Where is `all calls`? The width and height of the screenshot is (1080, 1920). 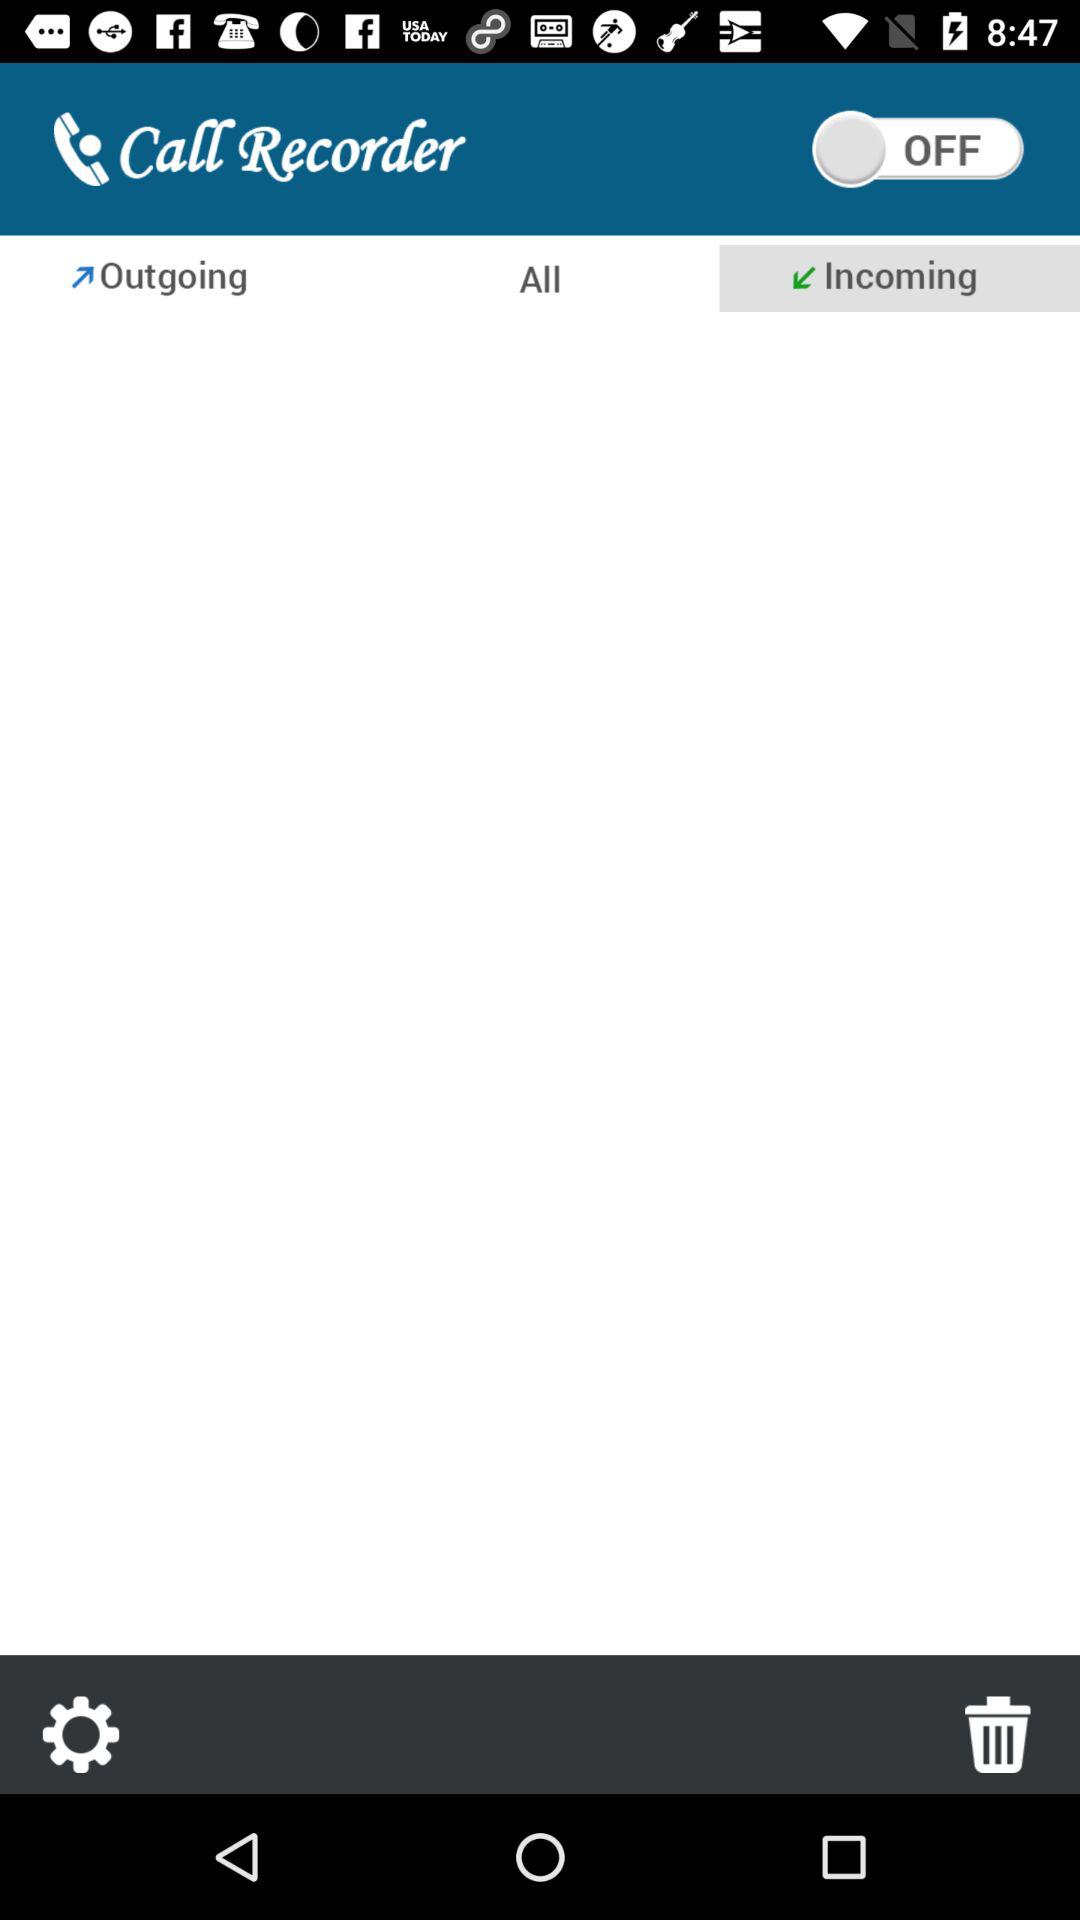
all calls is located at coordinates (538, 278).